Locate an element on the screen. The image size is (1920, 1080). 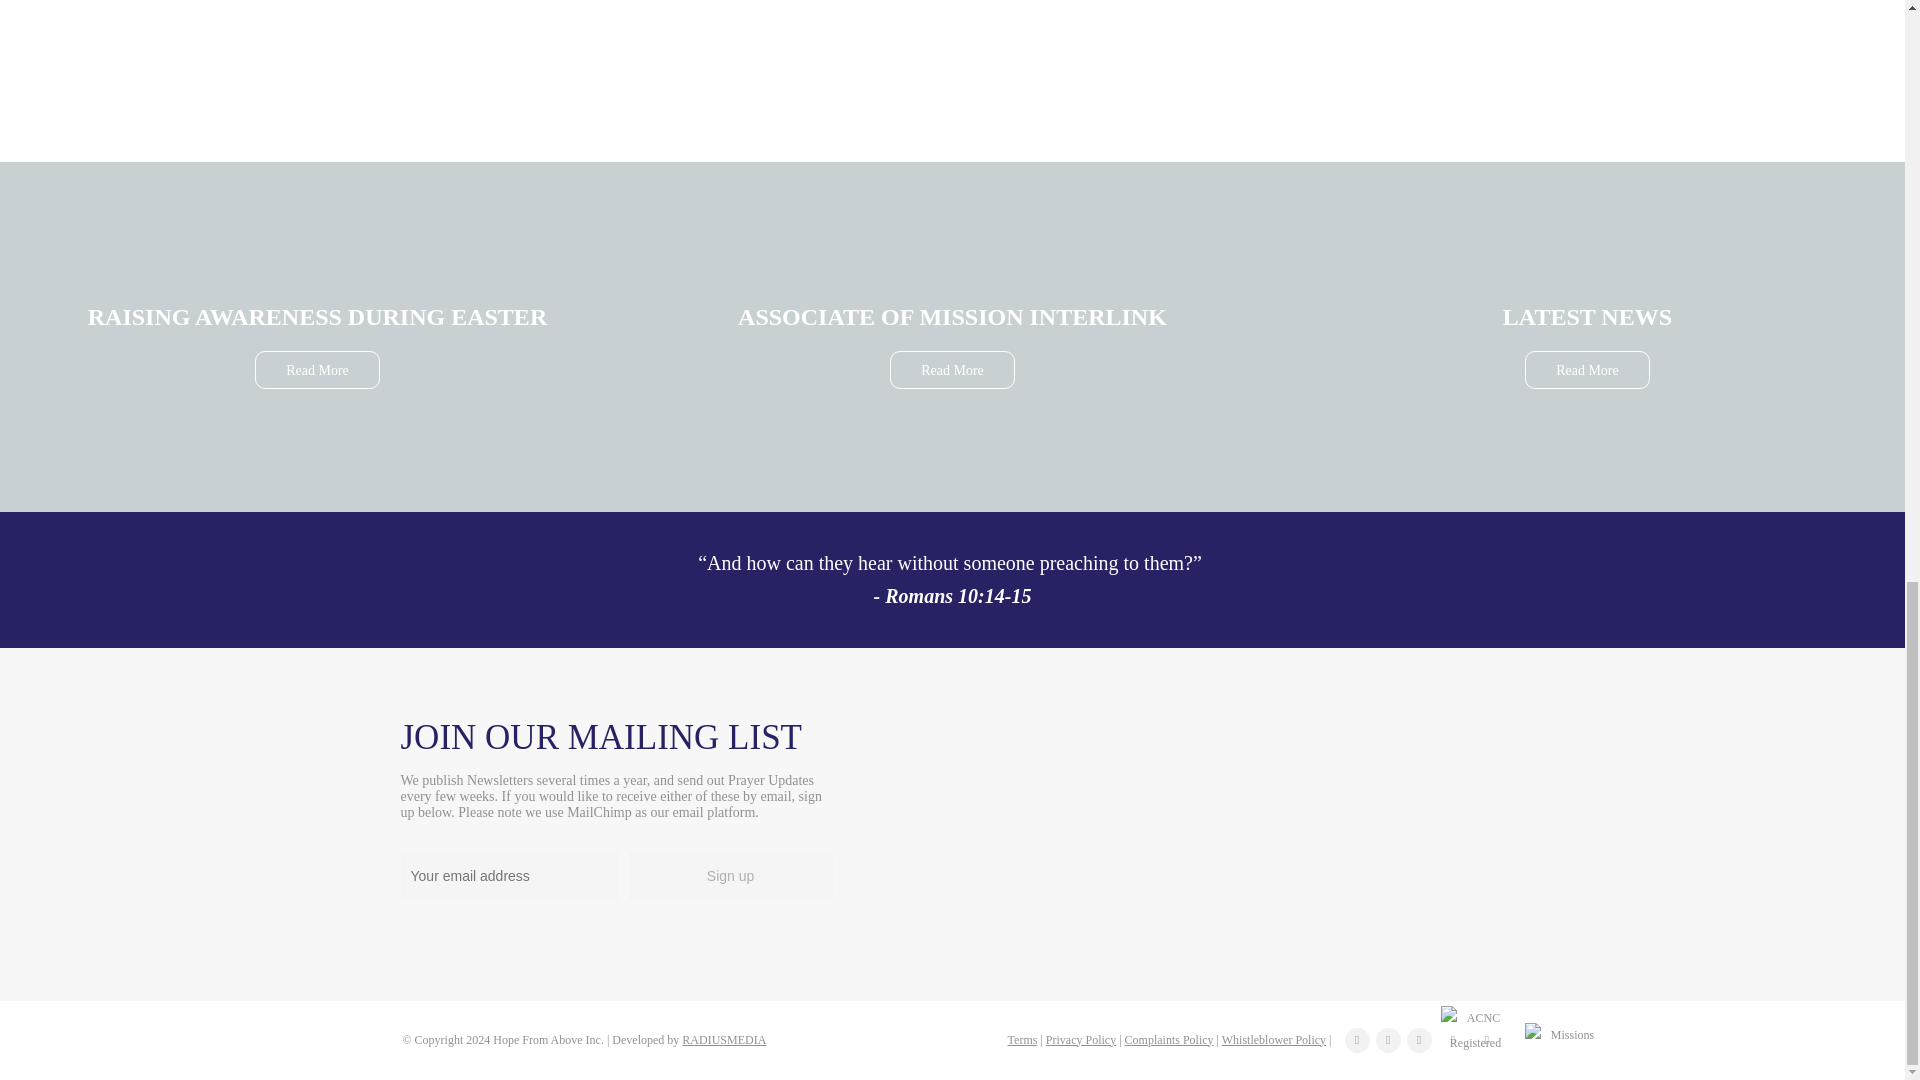
Read More is located at coordinates (318, 370).